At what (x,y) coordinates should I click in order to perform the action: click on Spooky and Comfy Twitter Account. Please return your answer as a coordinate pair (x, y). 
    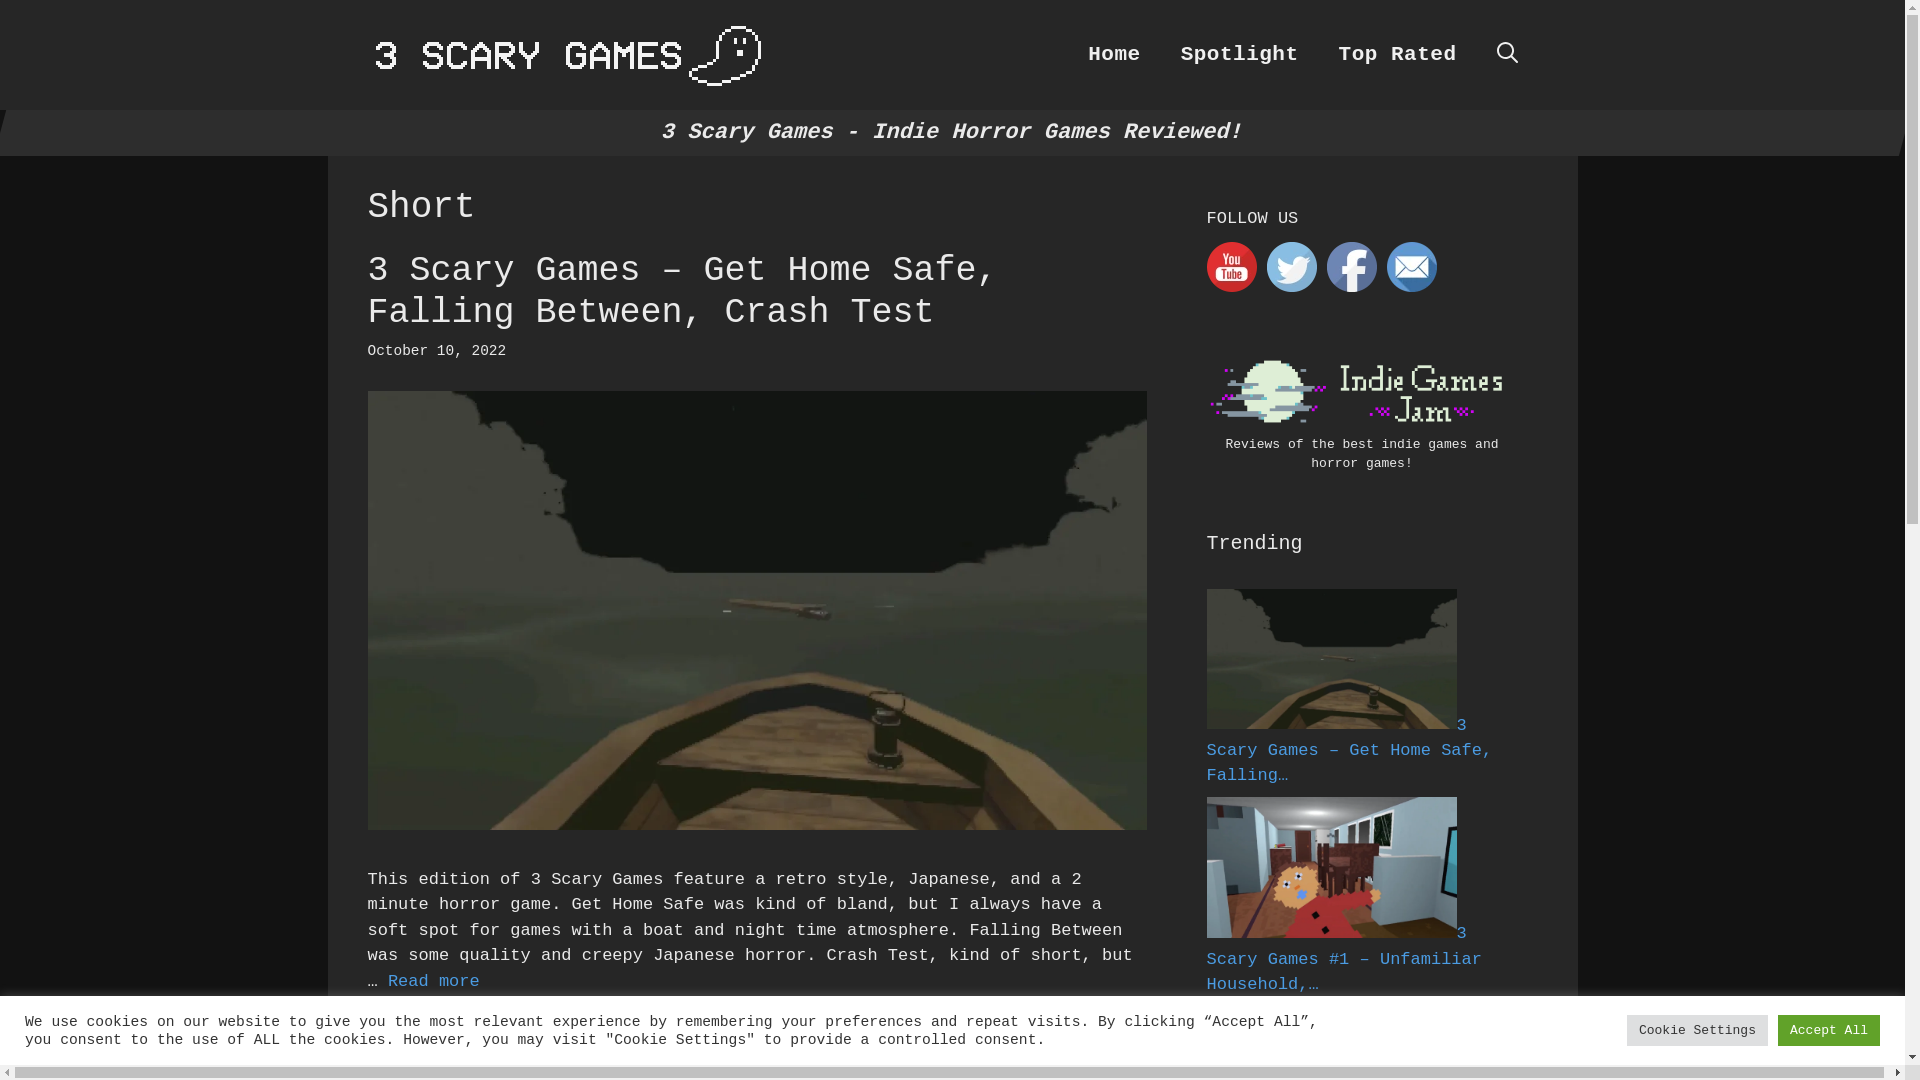
    Looking at the image, I should click on (1291, 267).